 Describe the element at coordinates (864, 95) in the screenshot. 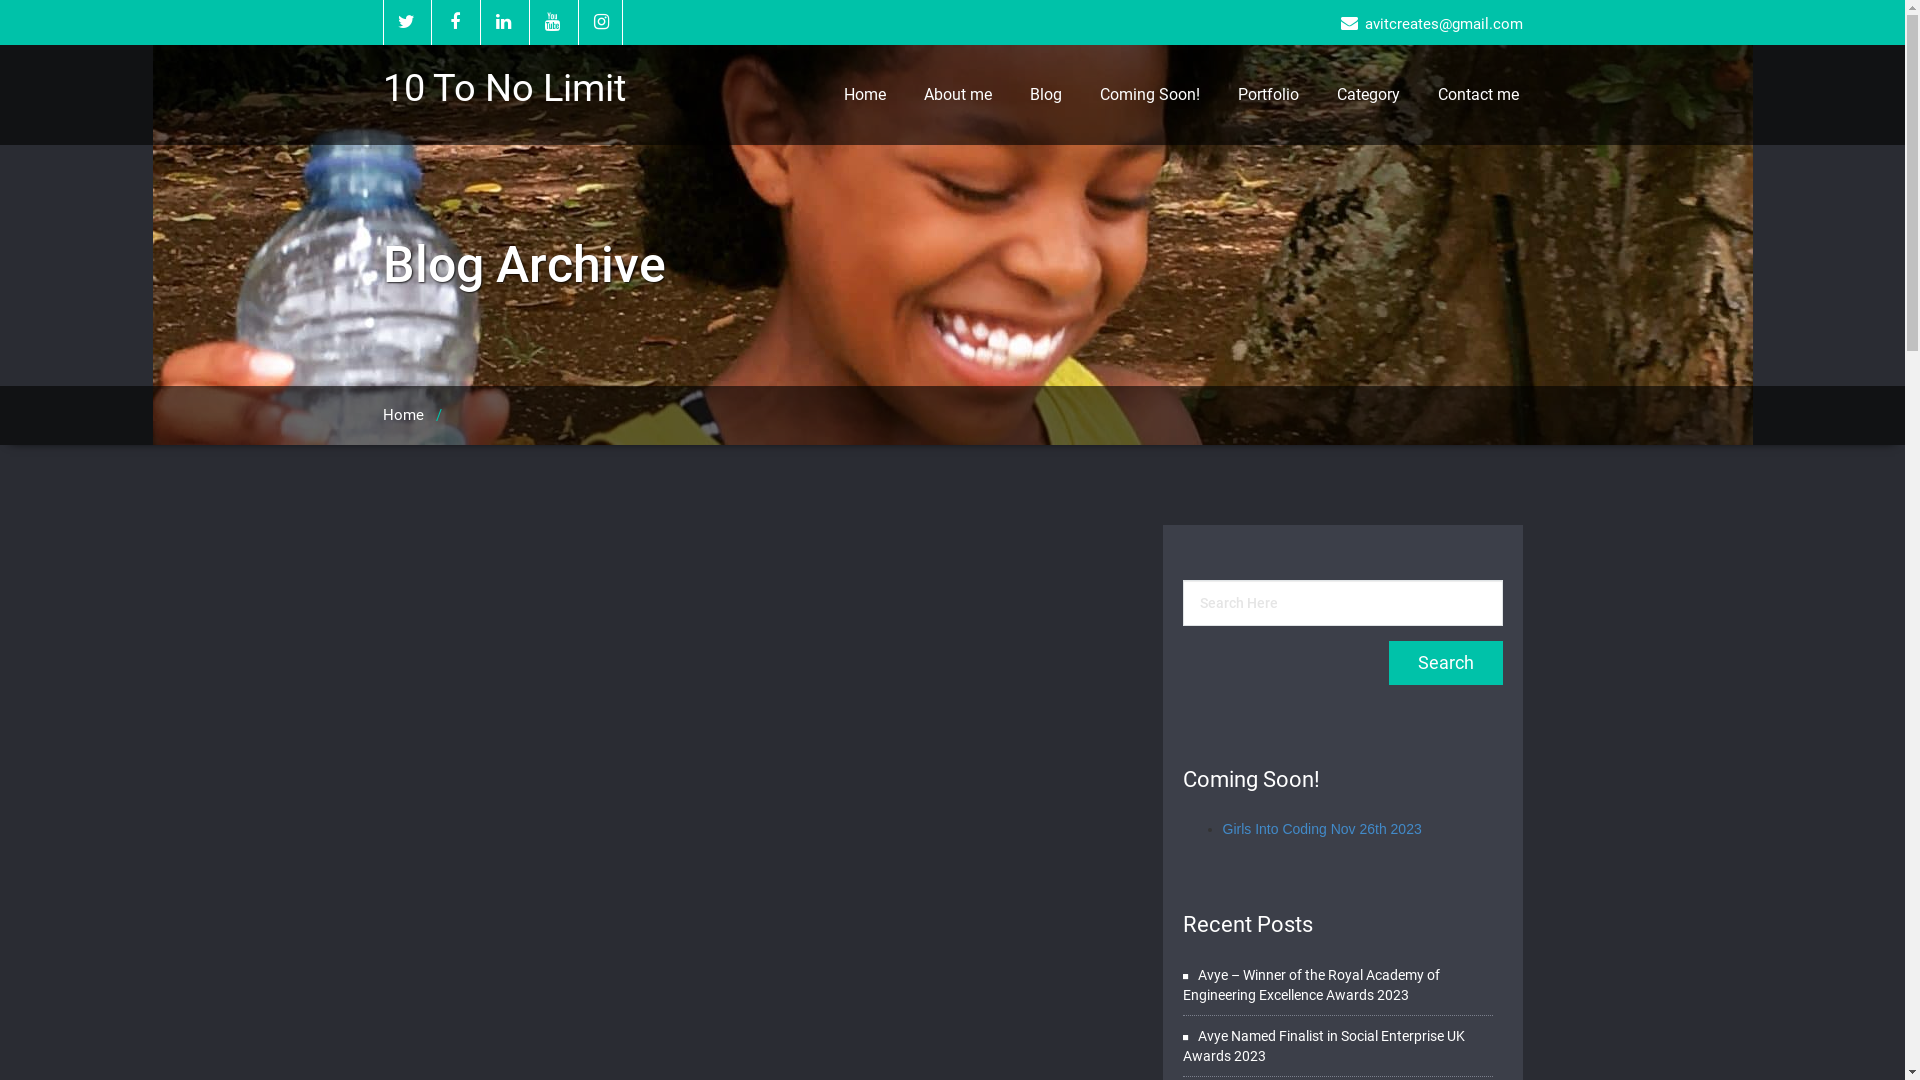

I see `Home` at that location.